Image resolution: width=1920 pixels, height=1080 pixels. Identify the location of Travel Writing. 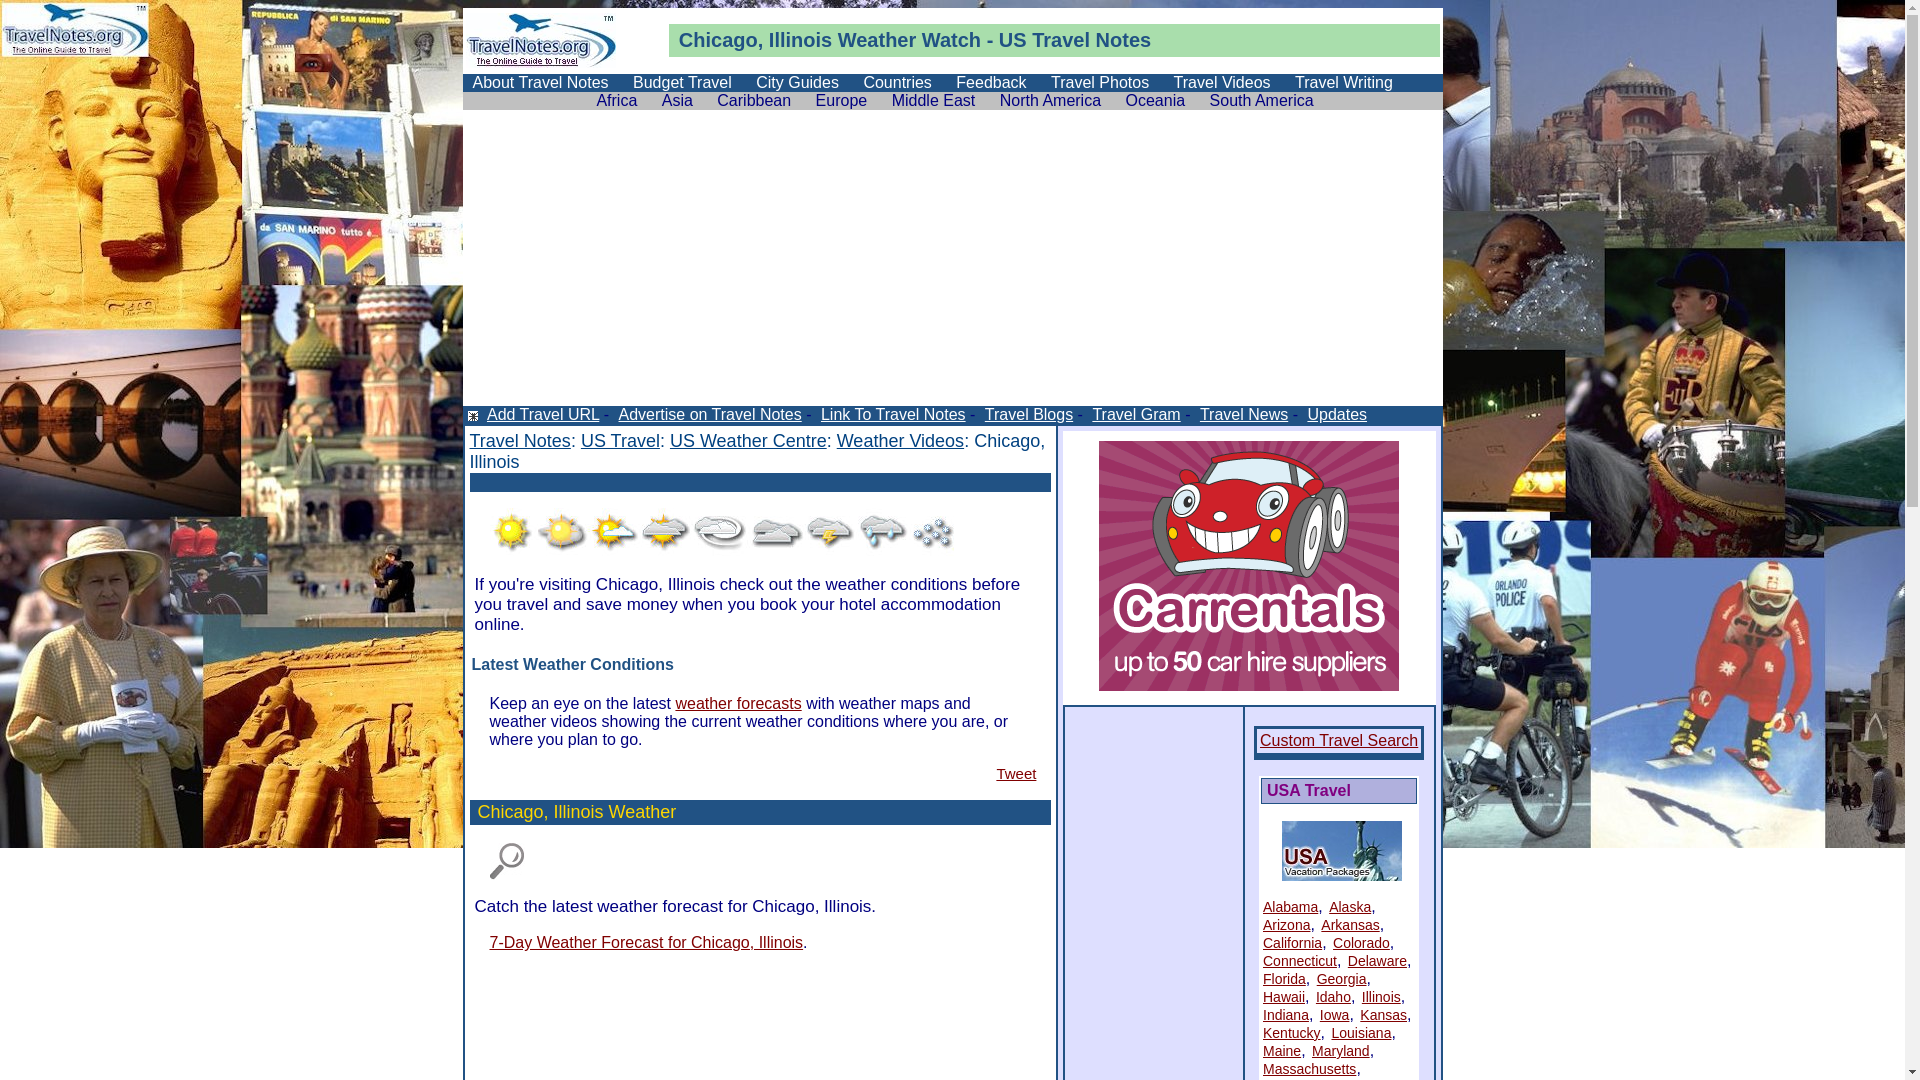
(1344, 82).